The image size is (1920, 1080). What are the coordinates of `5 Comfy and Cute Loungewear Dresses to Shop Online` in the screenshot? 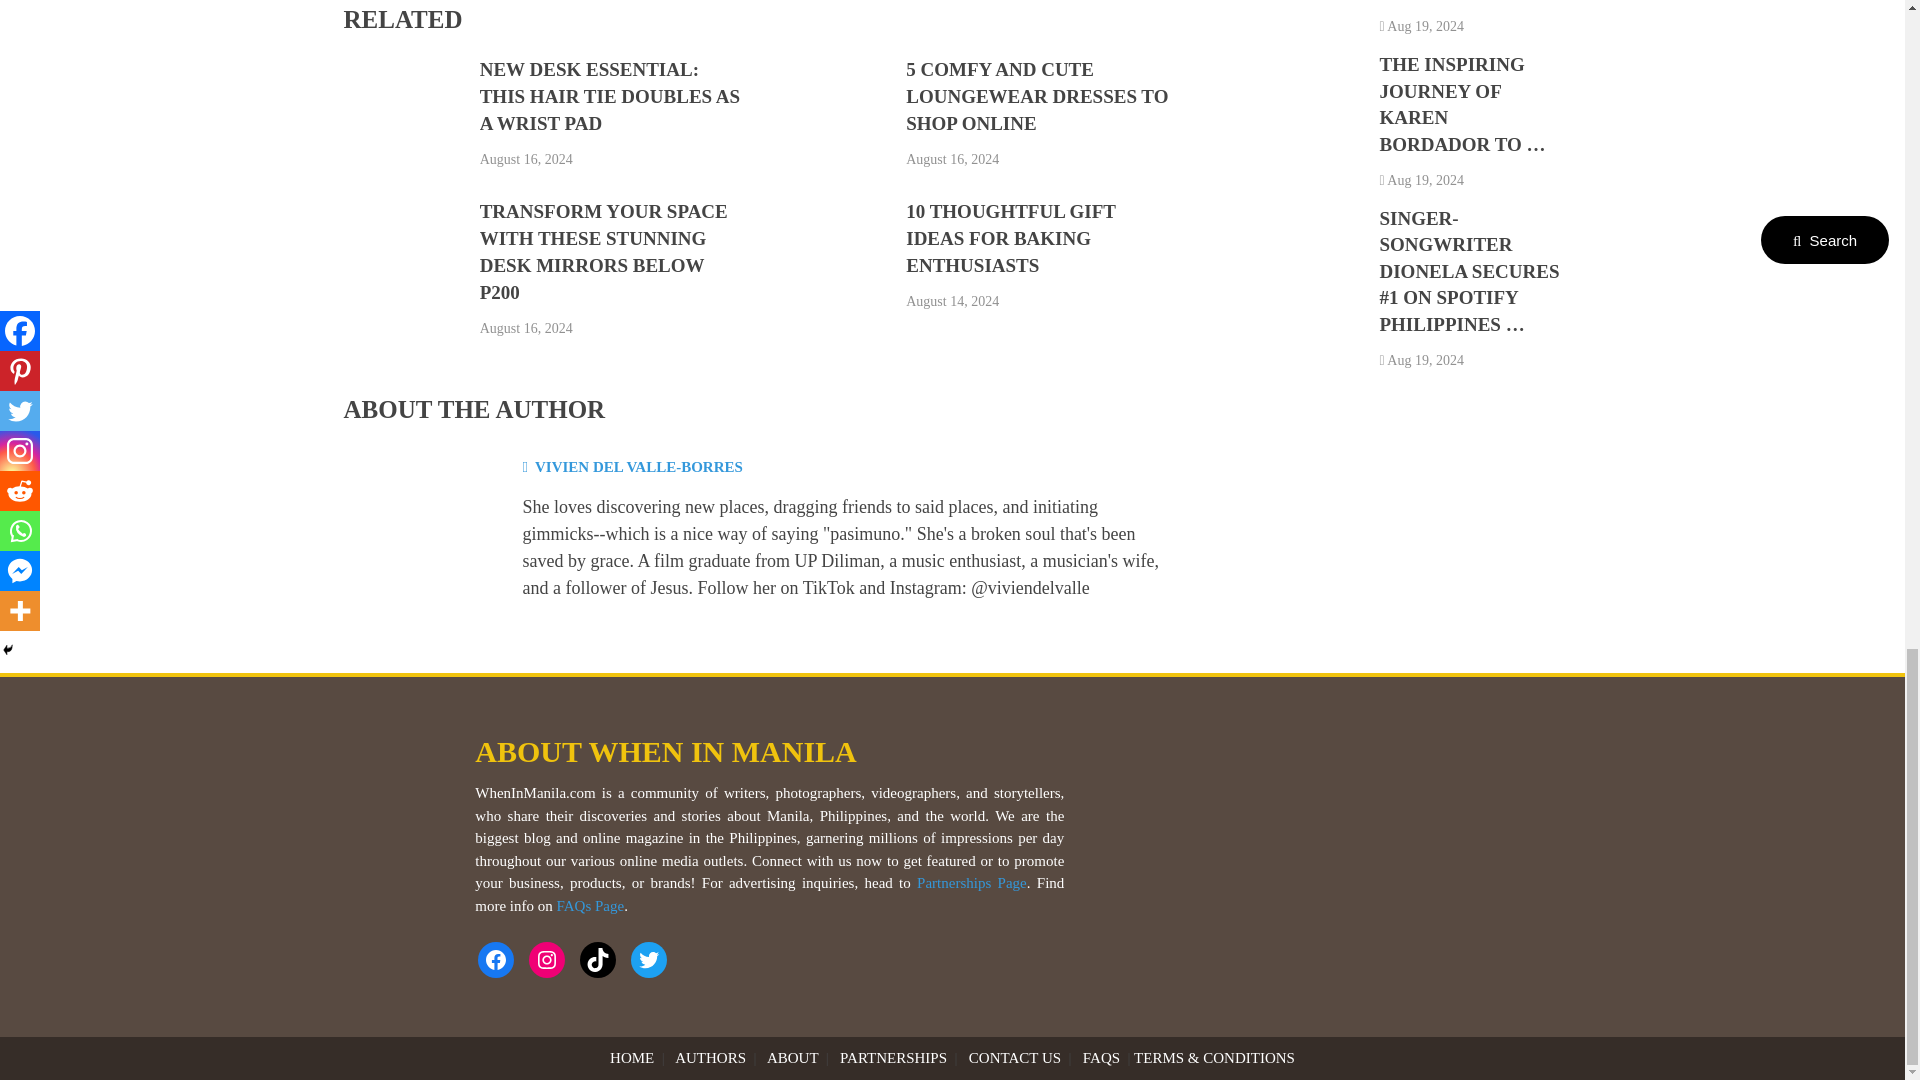 It's located at (1036, 96).